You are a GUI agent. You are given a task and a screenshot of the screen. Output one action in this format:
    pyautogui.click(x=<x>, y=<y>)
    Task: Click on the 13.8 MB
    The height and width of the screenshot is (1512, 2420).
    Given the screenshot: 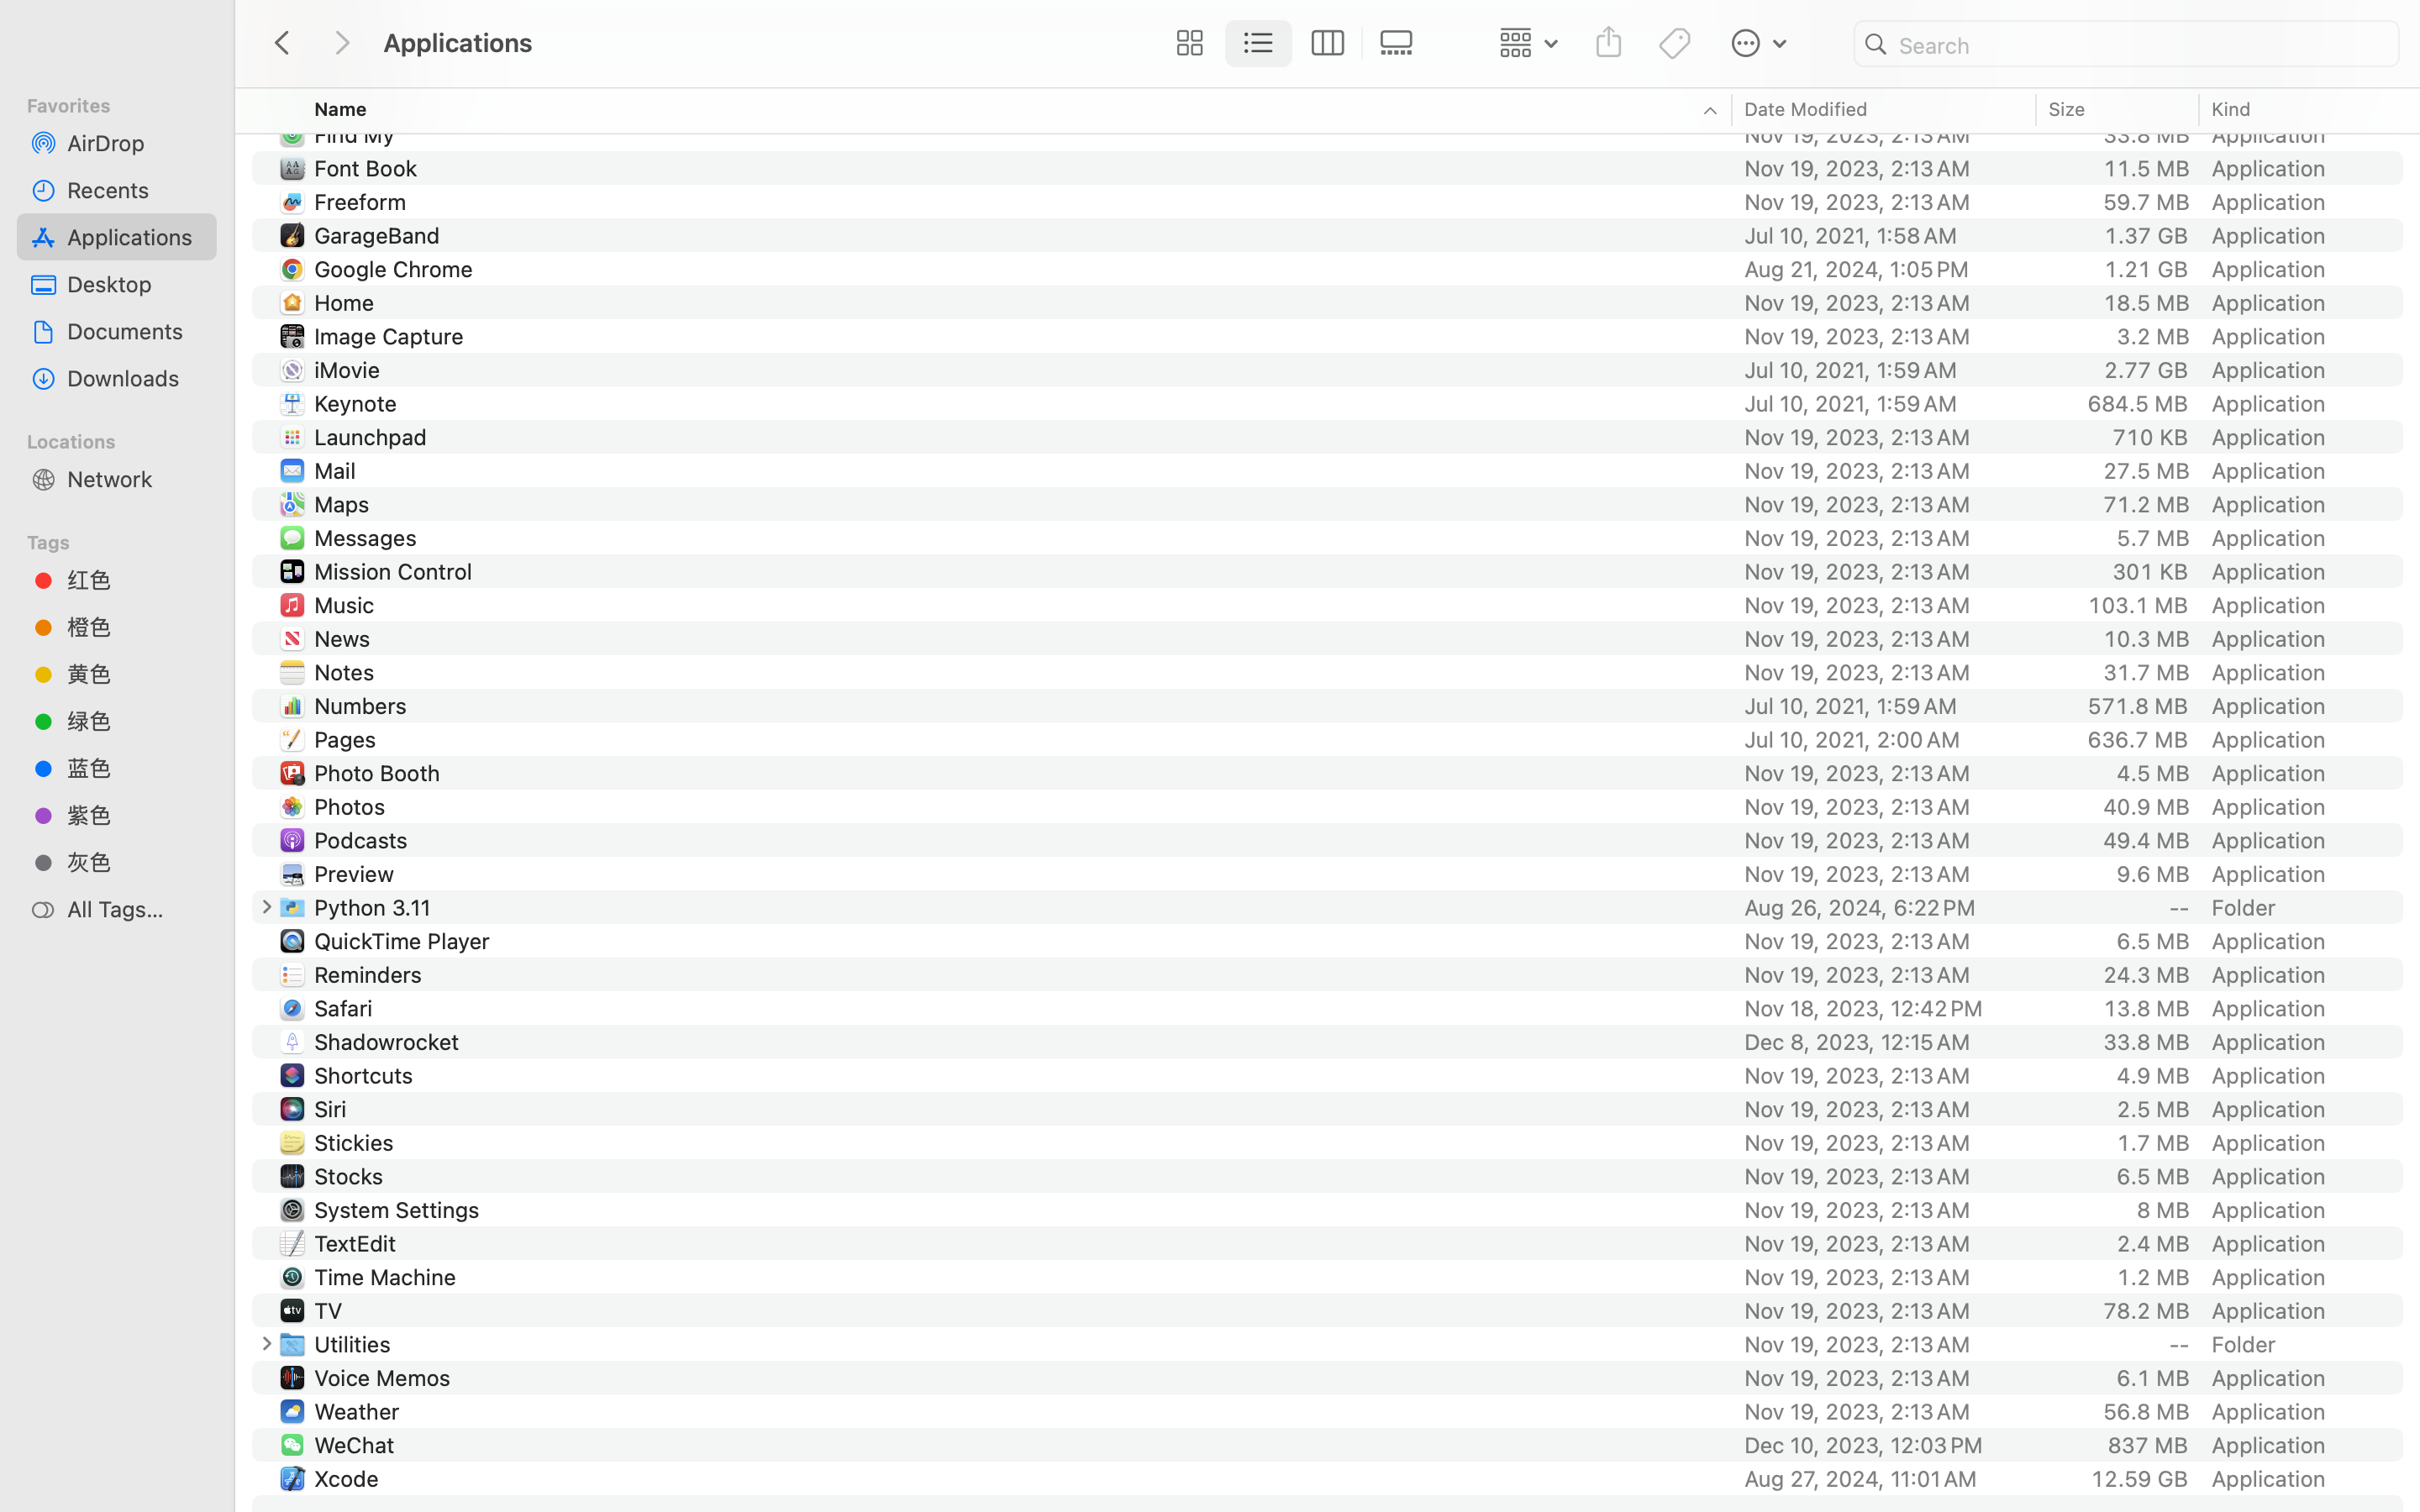 What is the action you would take?
    pyautogui.click(x=2146, y=1008)
    